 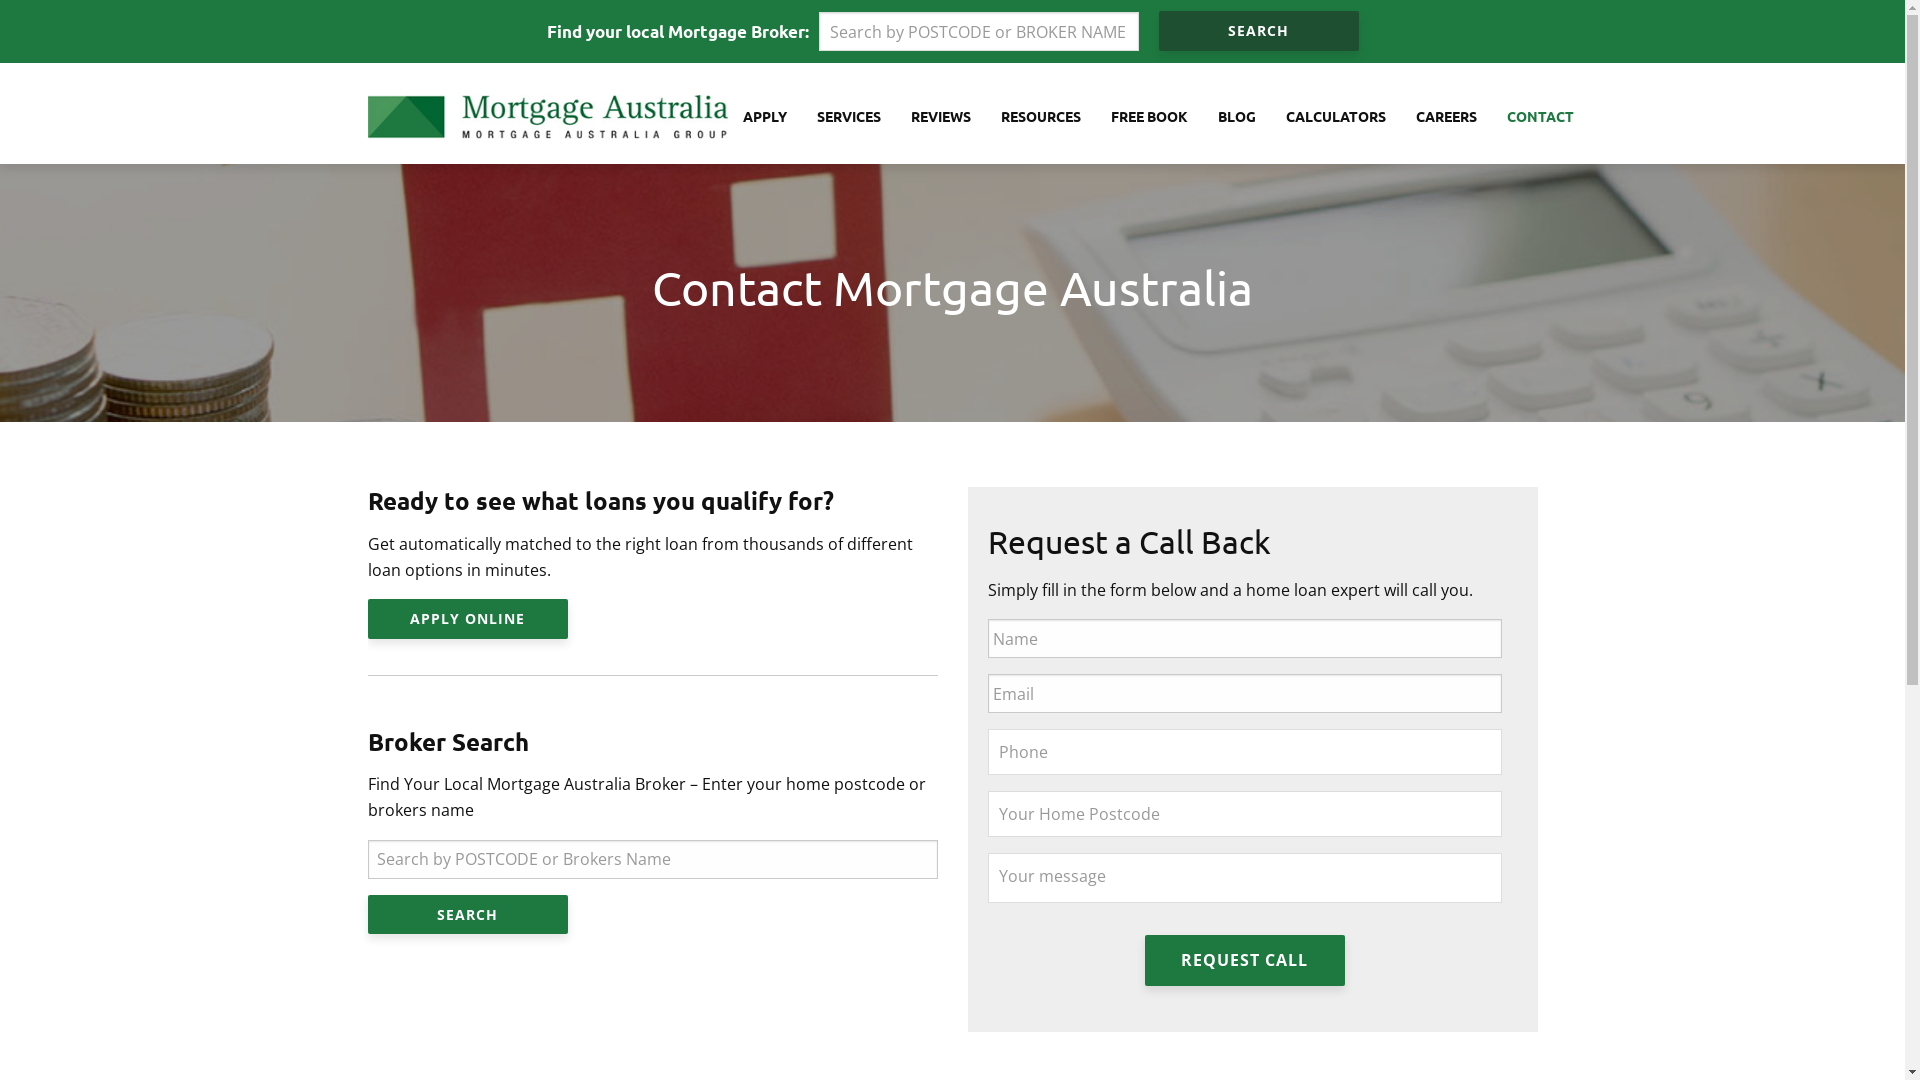 I want to click on Request Call, so click(x=1244, y=960).